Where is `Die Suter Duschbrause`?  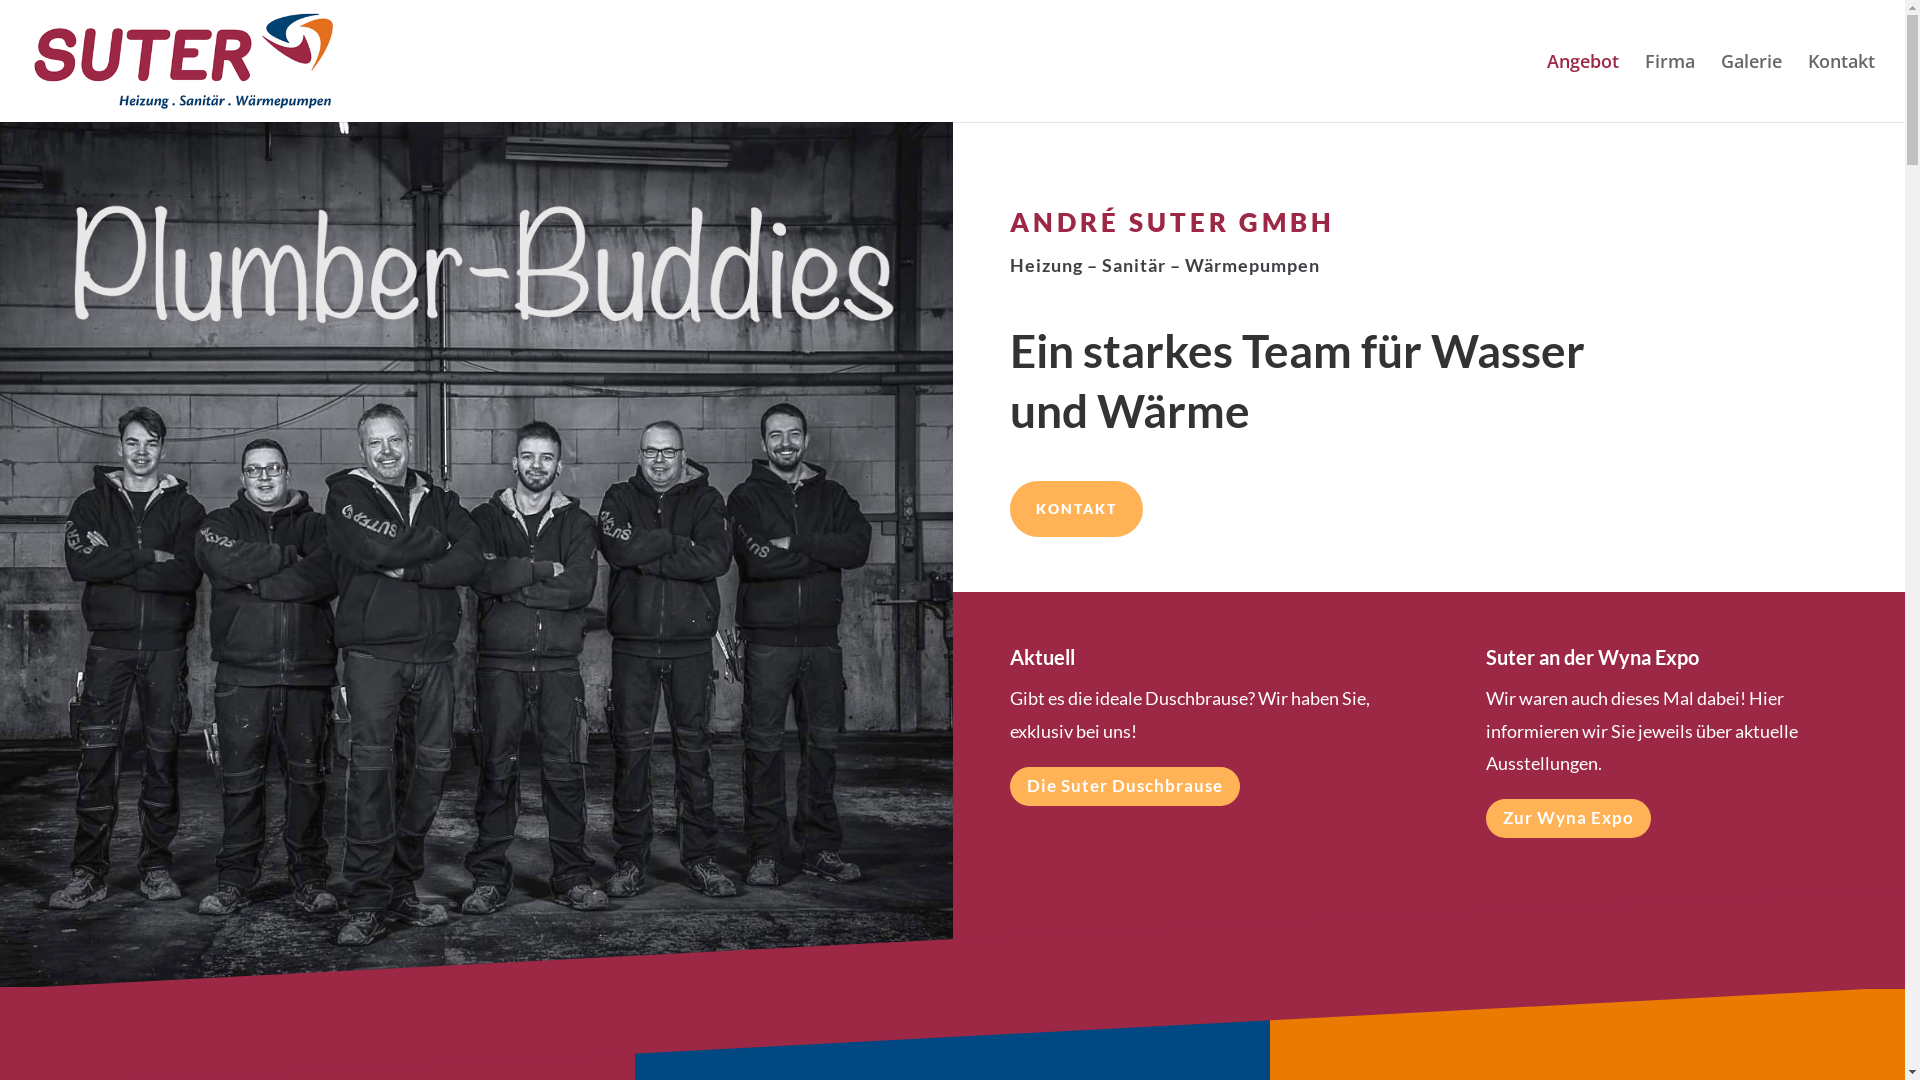 Die Suter Duschbrause is located at coordinates (1124, 786).